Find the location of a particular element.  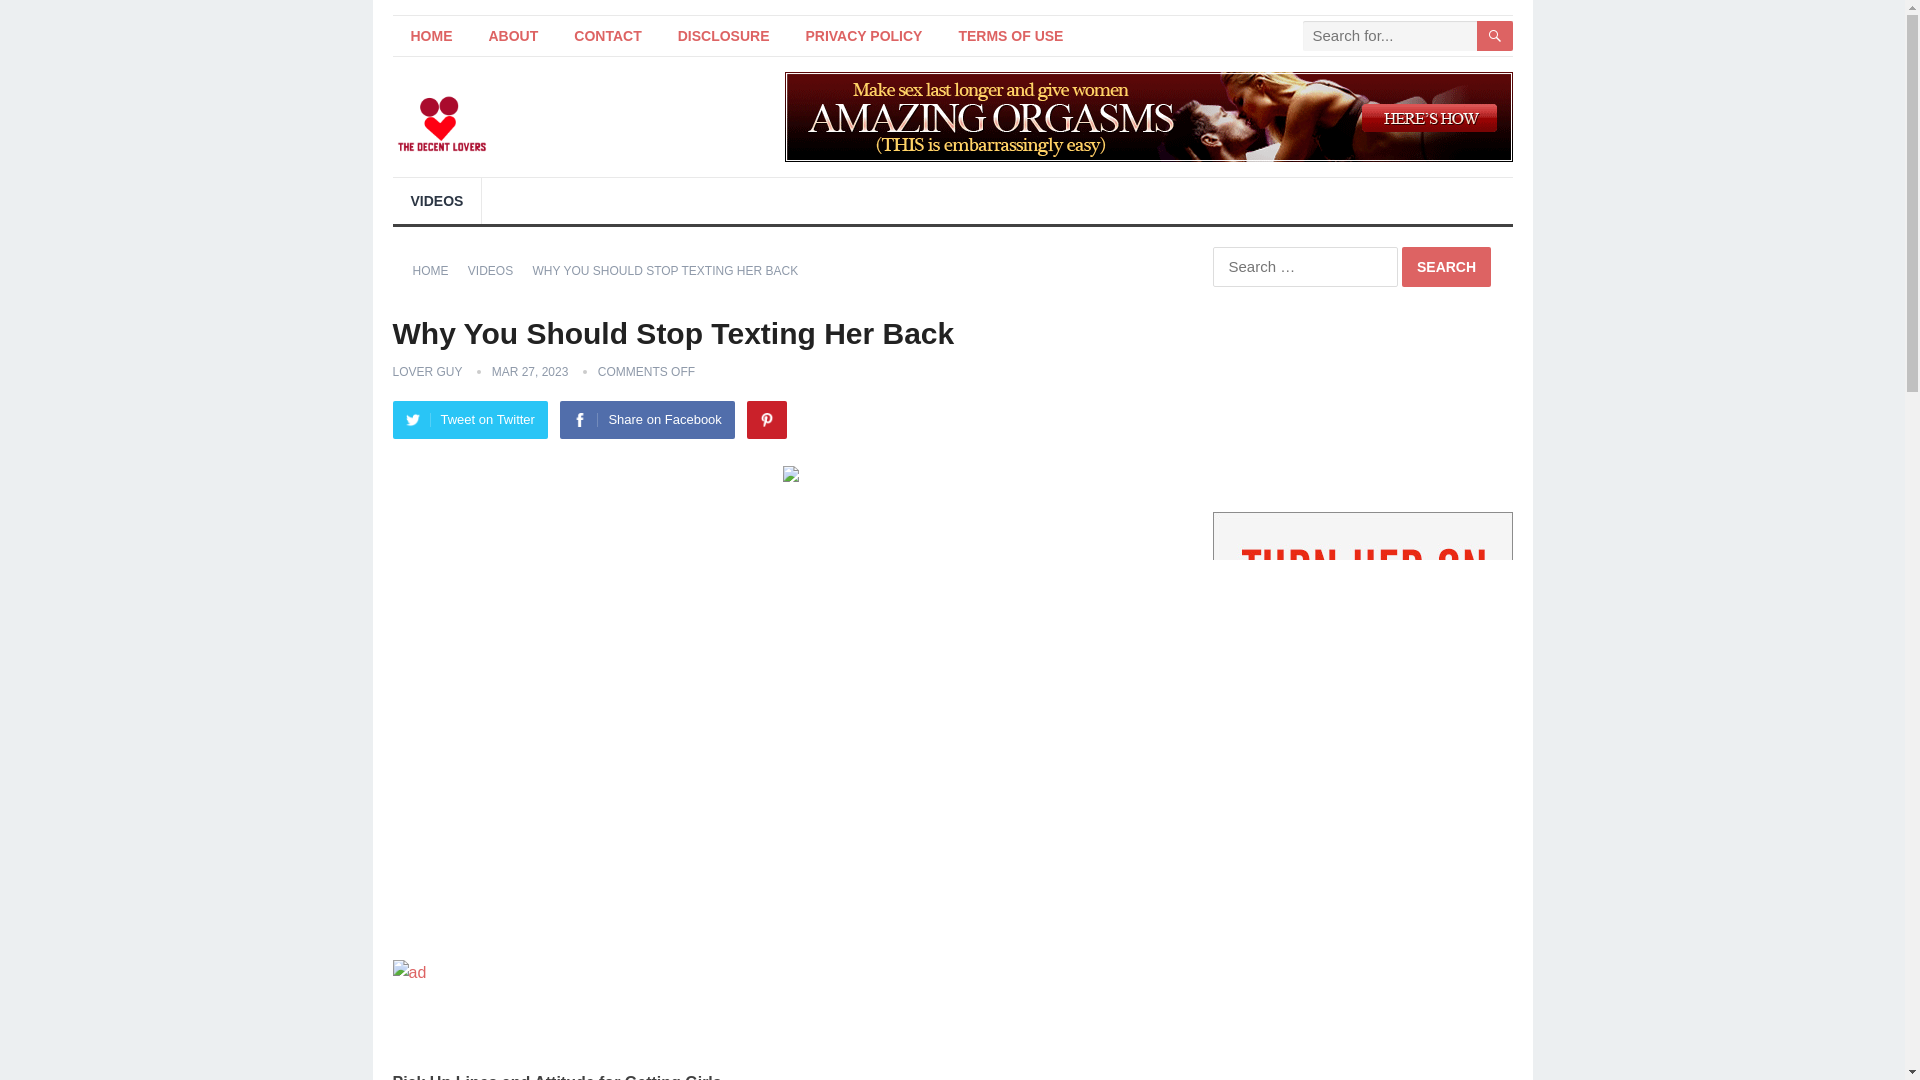

VIDEOS is located at coordinates (436, 200).